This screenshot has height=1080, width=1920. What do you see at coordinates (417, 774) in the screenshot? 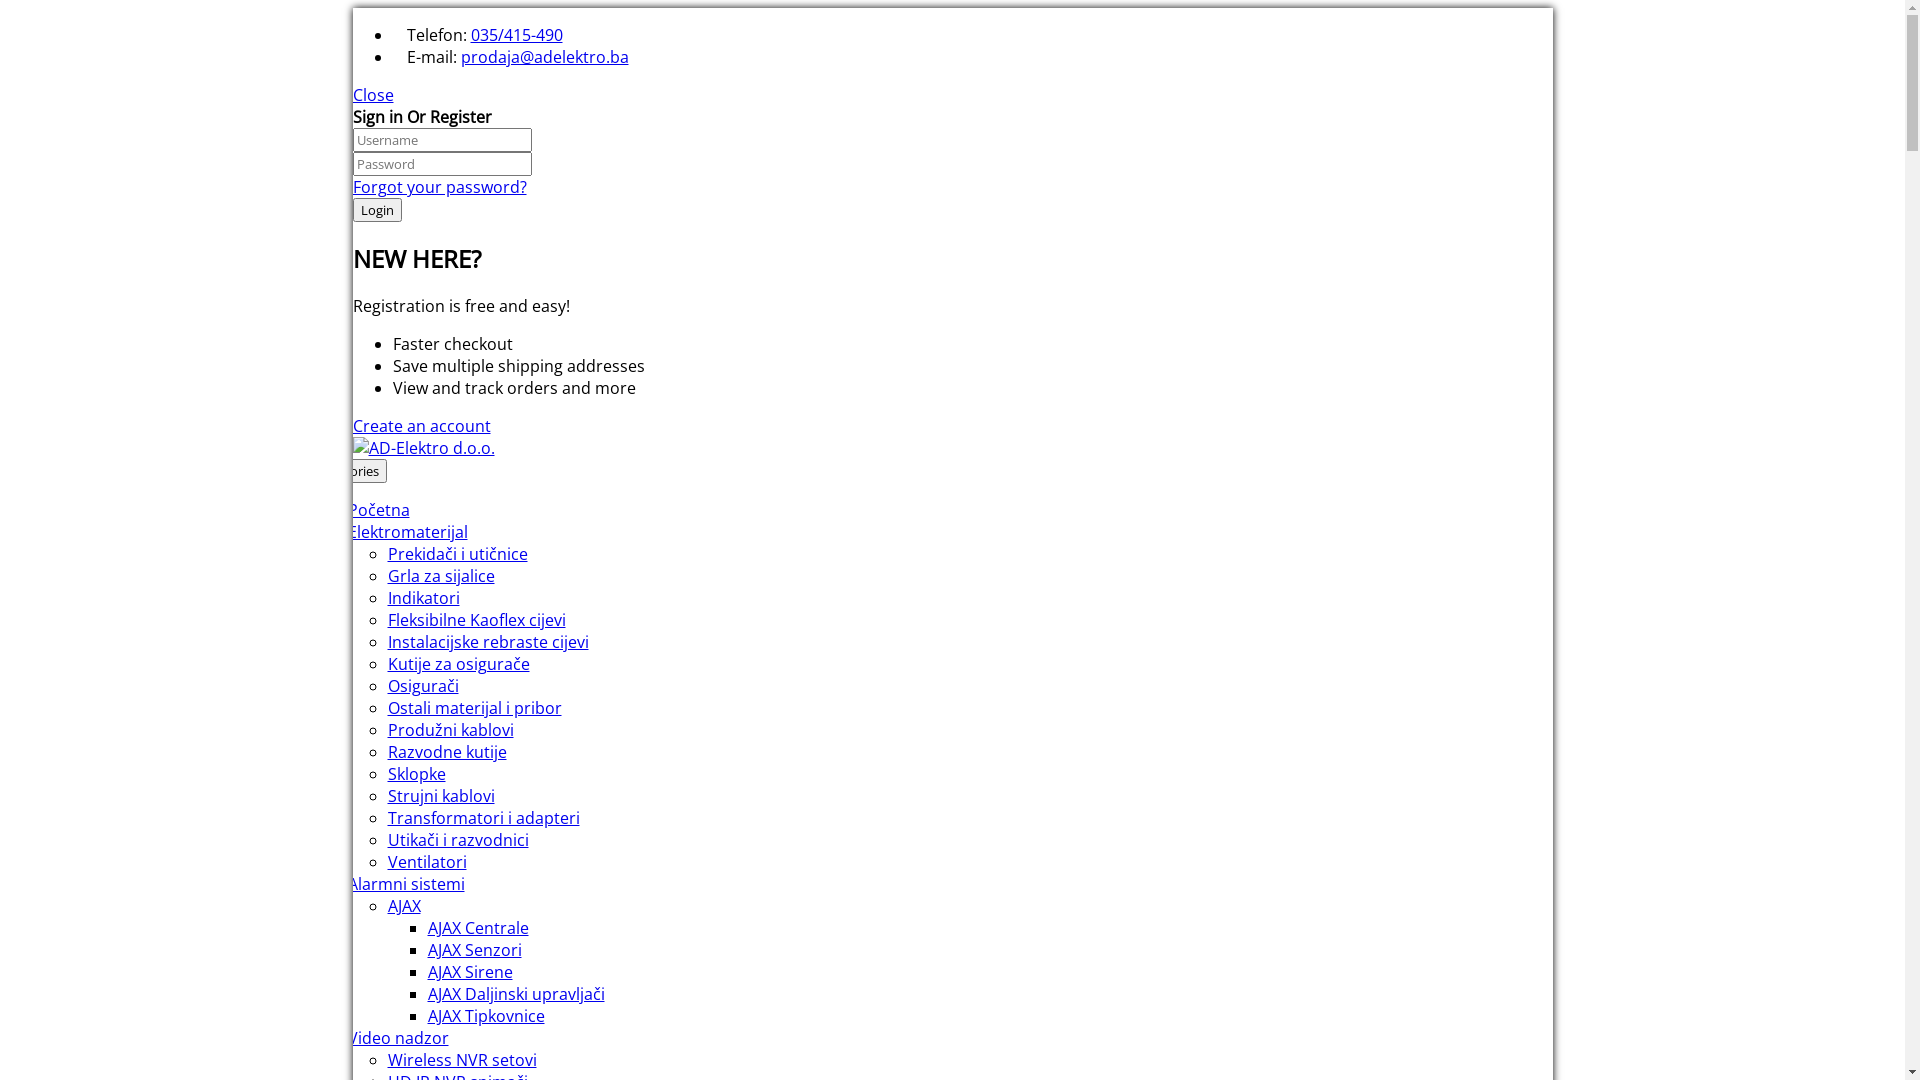
I see `Sklopke` at bounding box center [417, 774].